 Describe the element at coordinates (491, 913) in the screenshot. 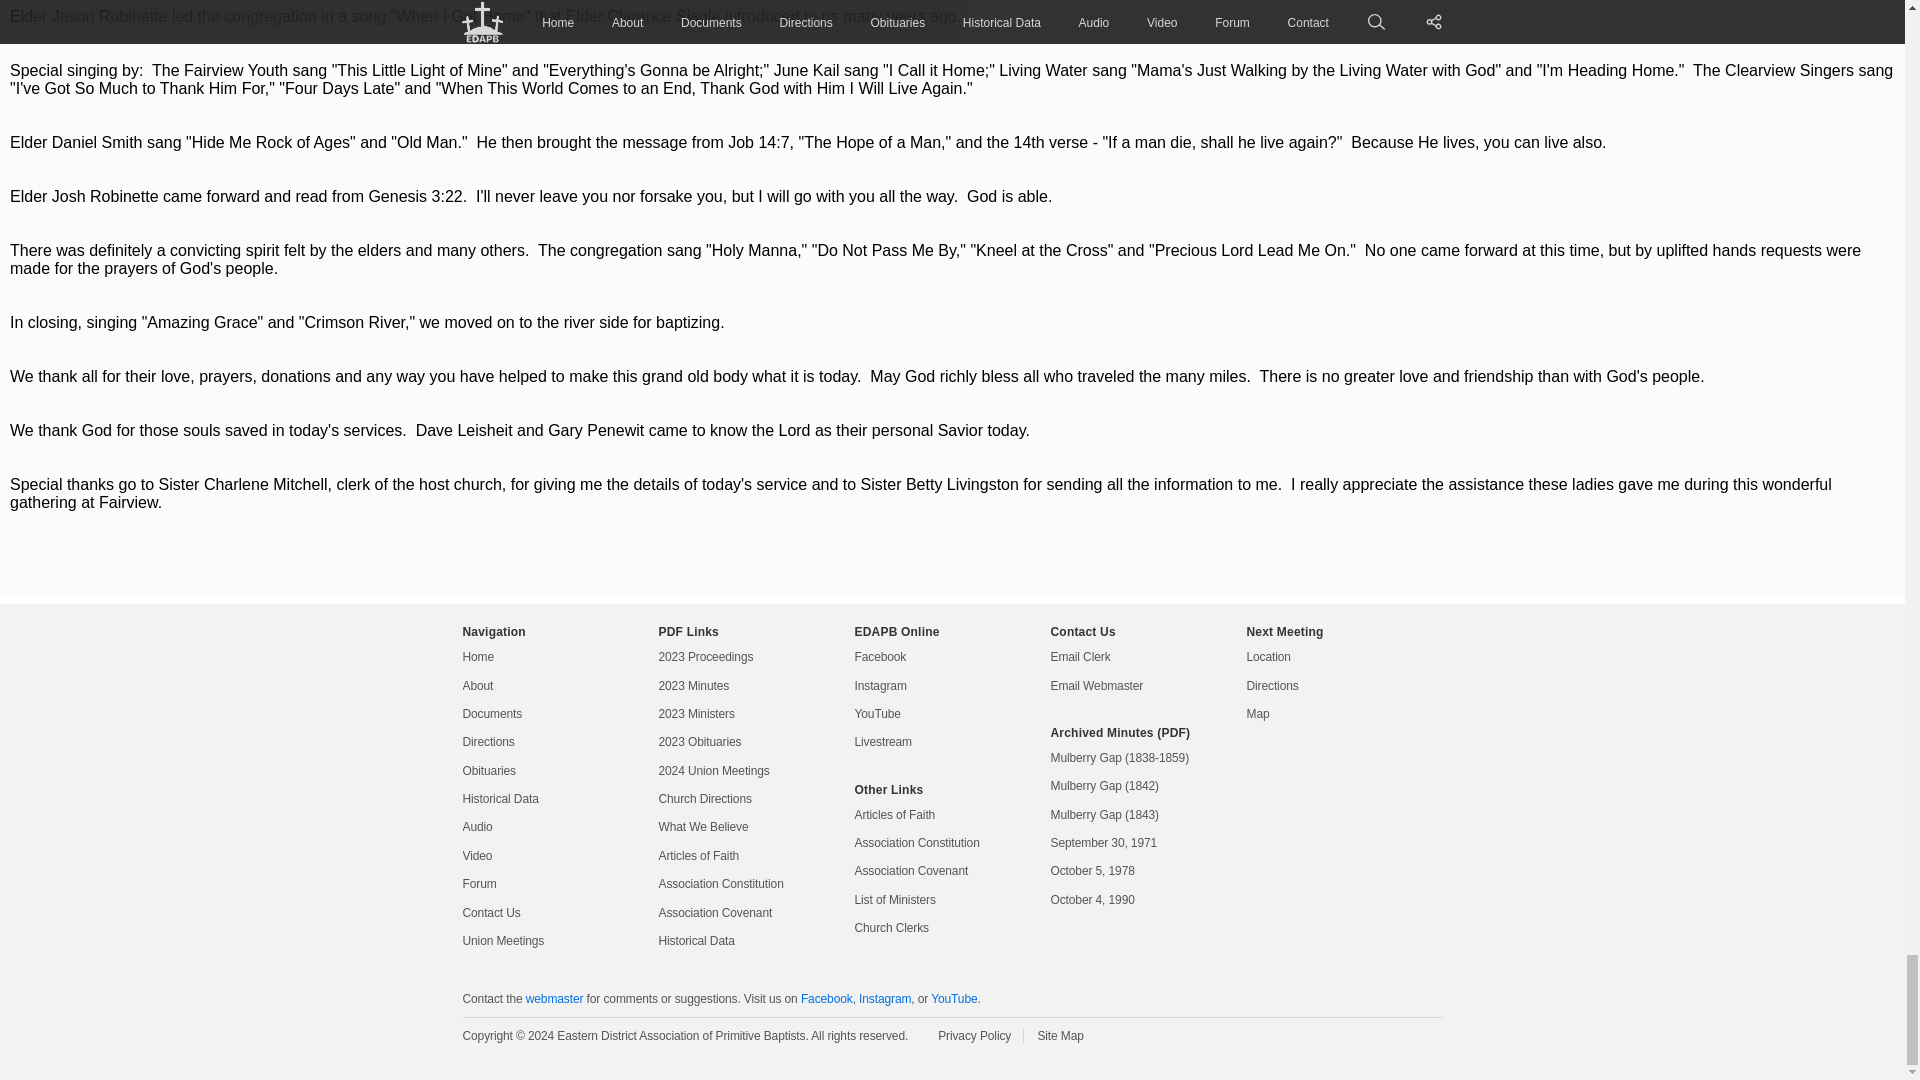

I see `Contact Us` at that location.